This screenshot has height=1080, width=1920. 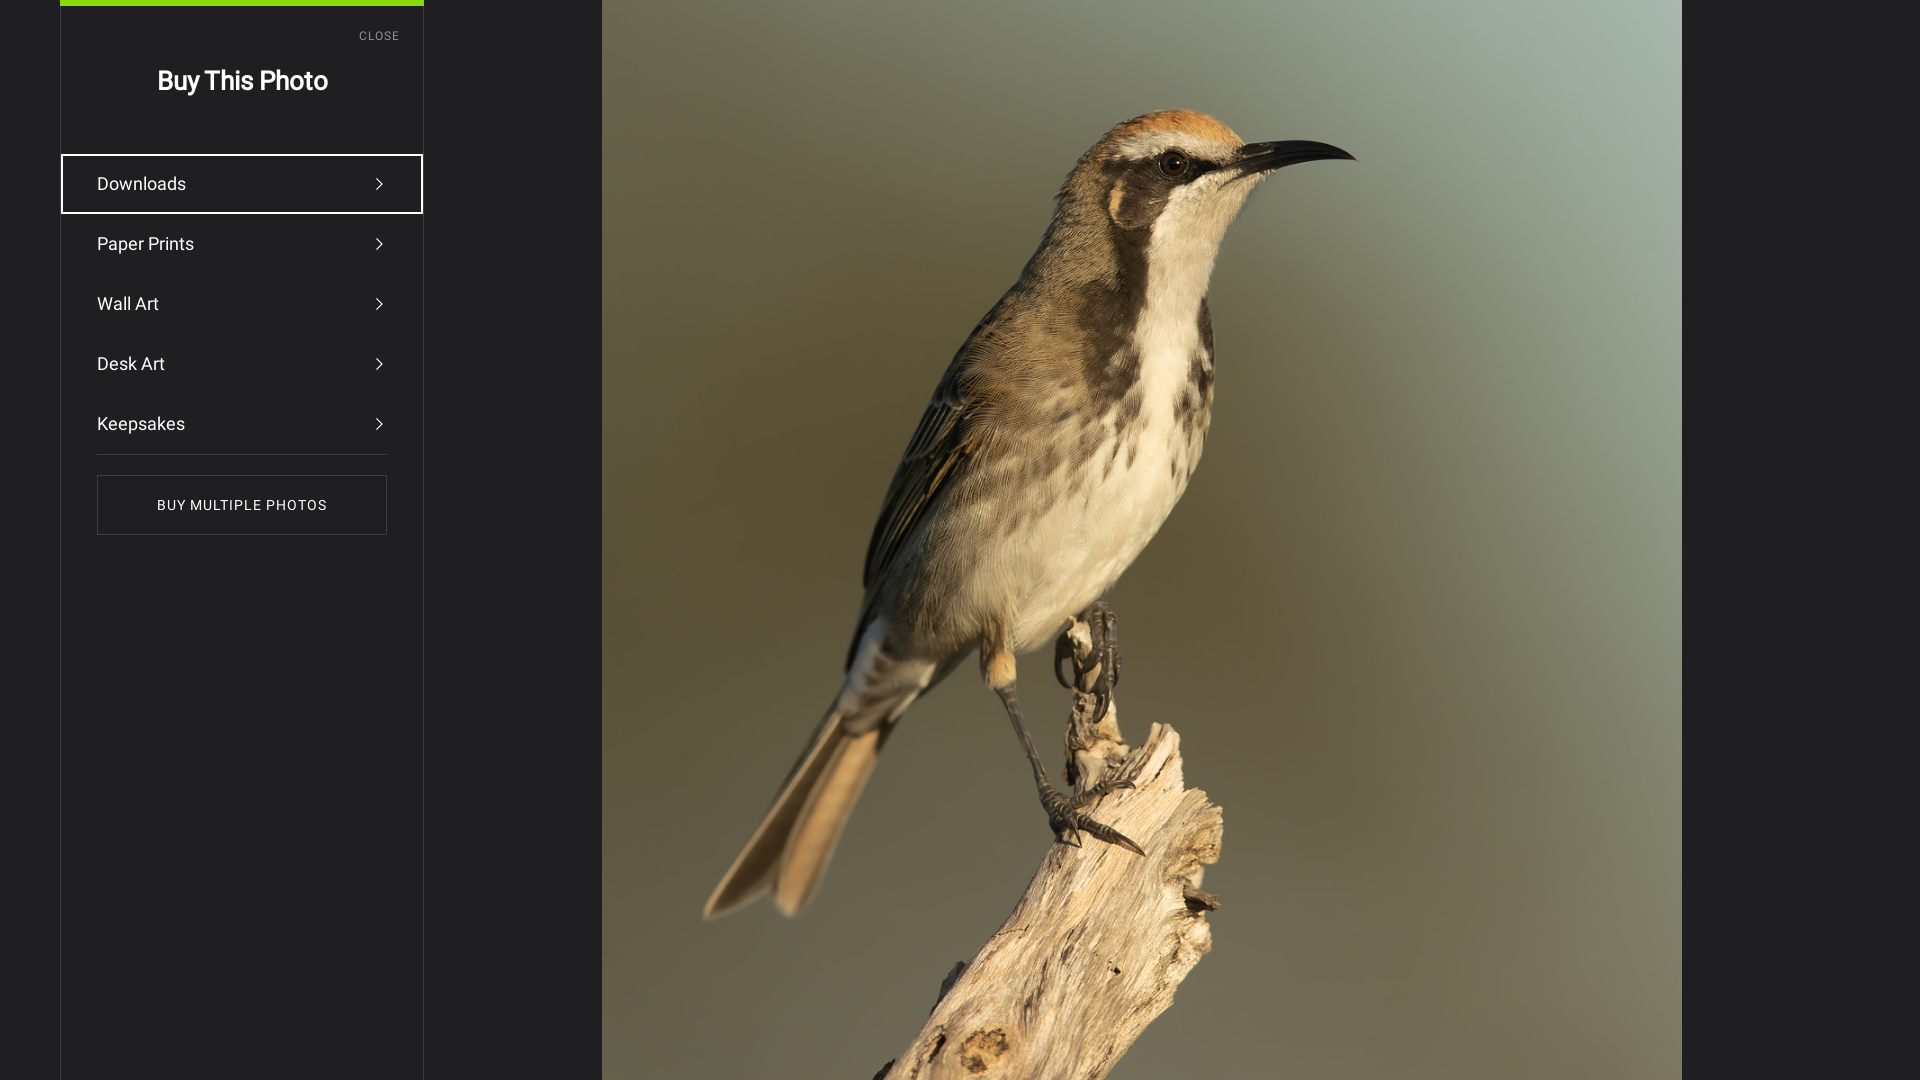 I want to click on About SmugMug, so click(x=148, y=1031).